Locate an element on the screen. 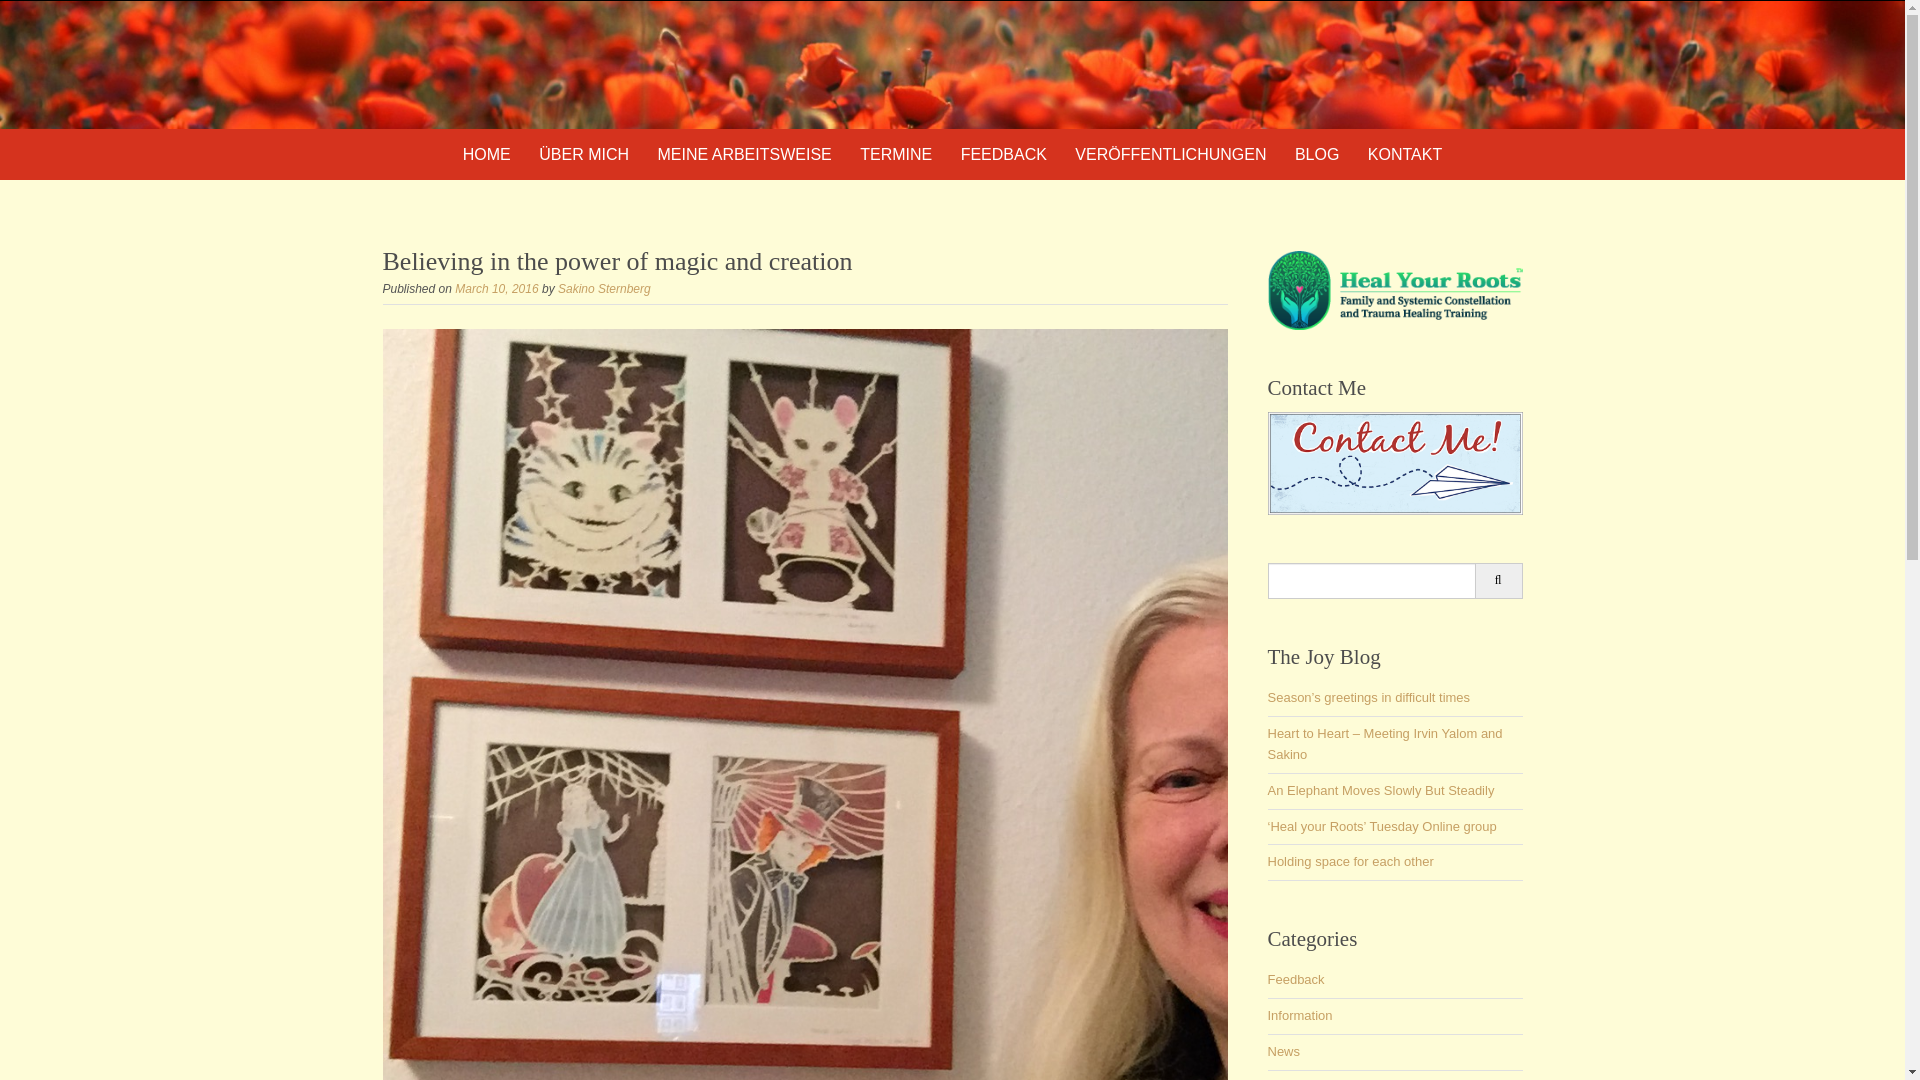  FEEDBACK is located at coordinates (1004, 154).